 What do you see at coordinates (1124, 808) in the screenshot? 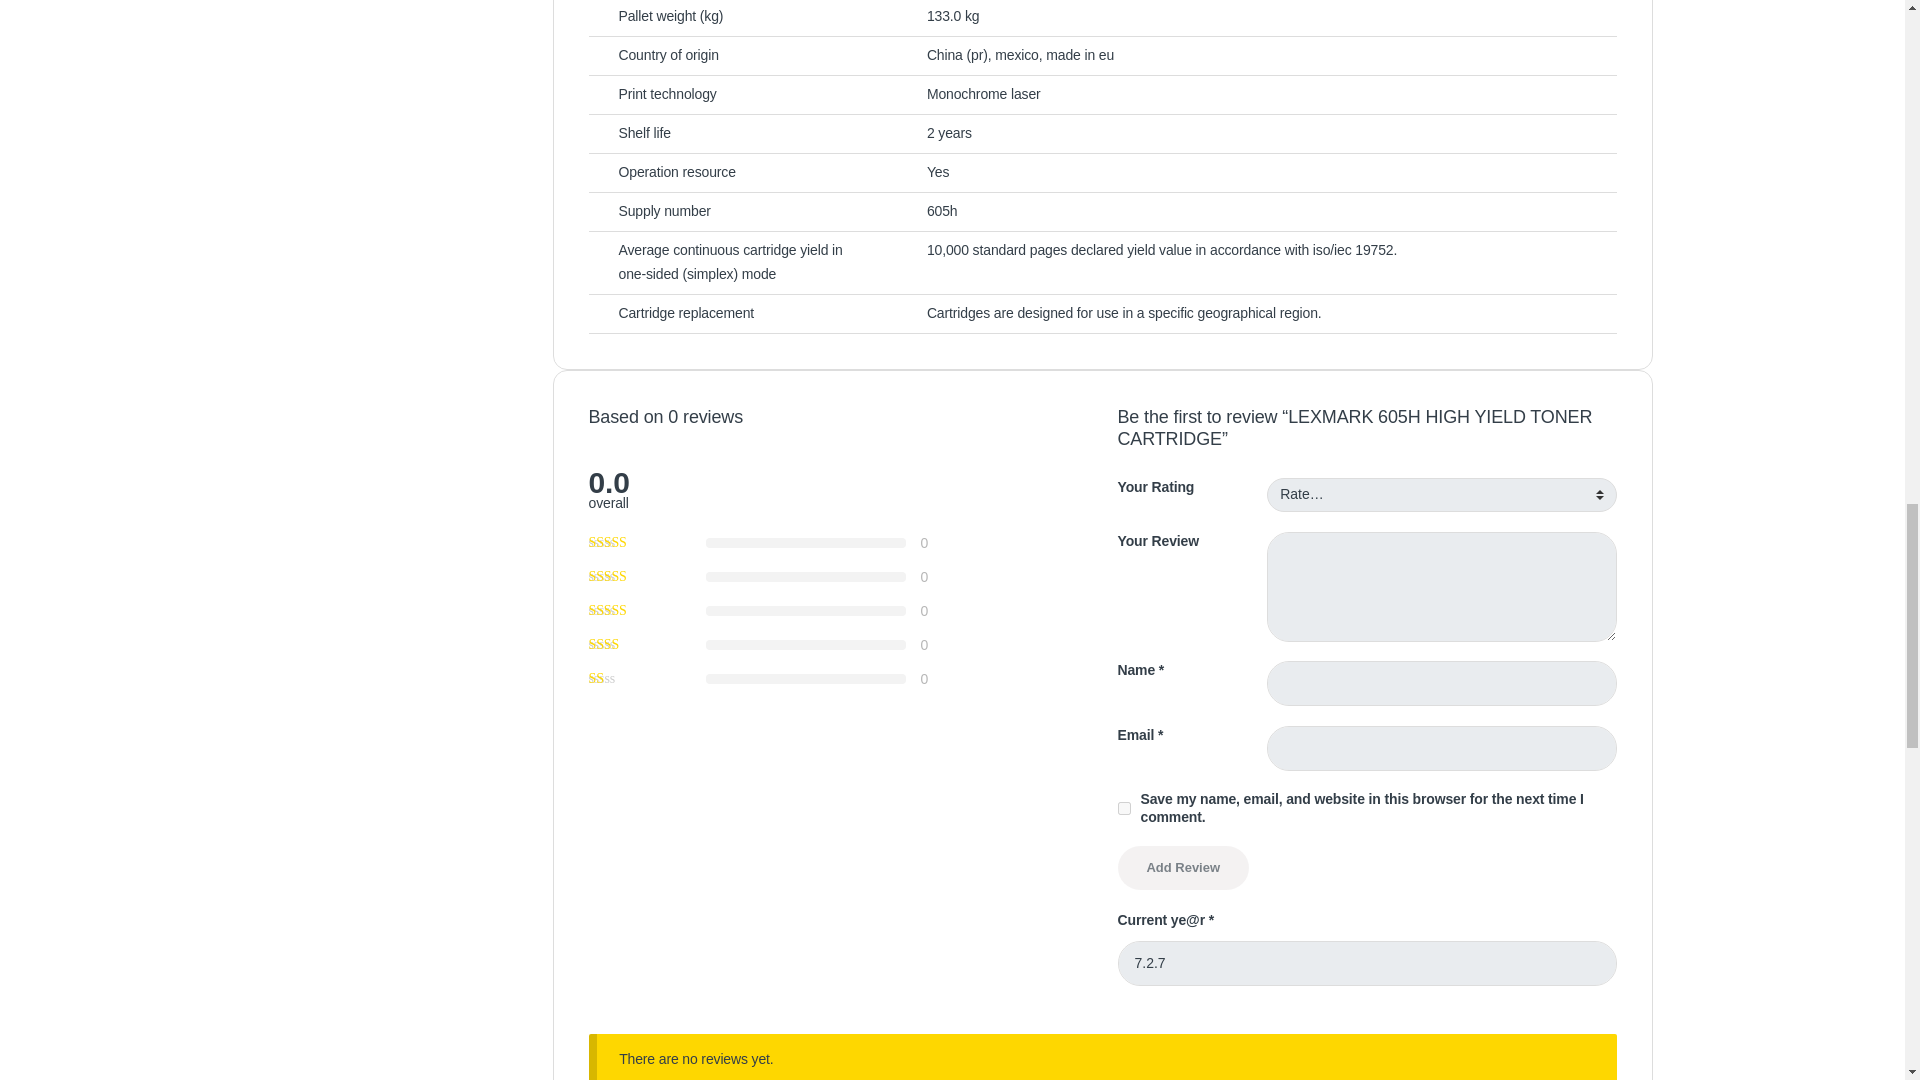
I see `yes` at bounding box center [1124, 808].